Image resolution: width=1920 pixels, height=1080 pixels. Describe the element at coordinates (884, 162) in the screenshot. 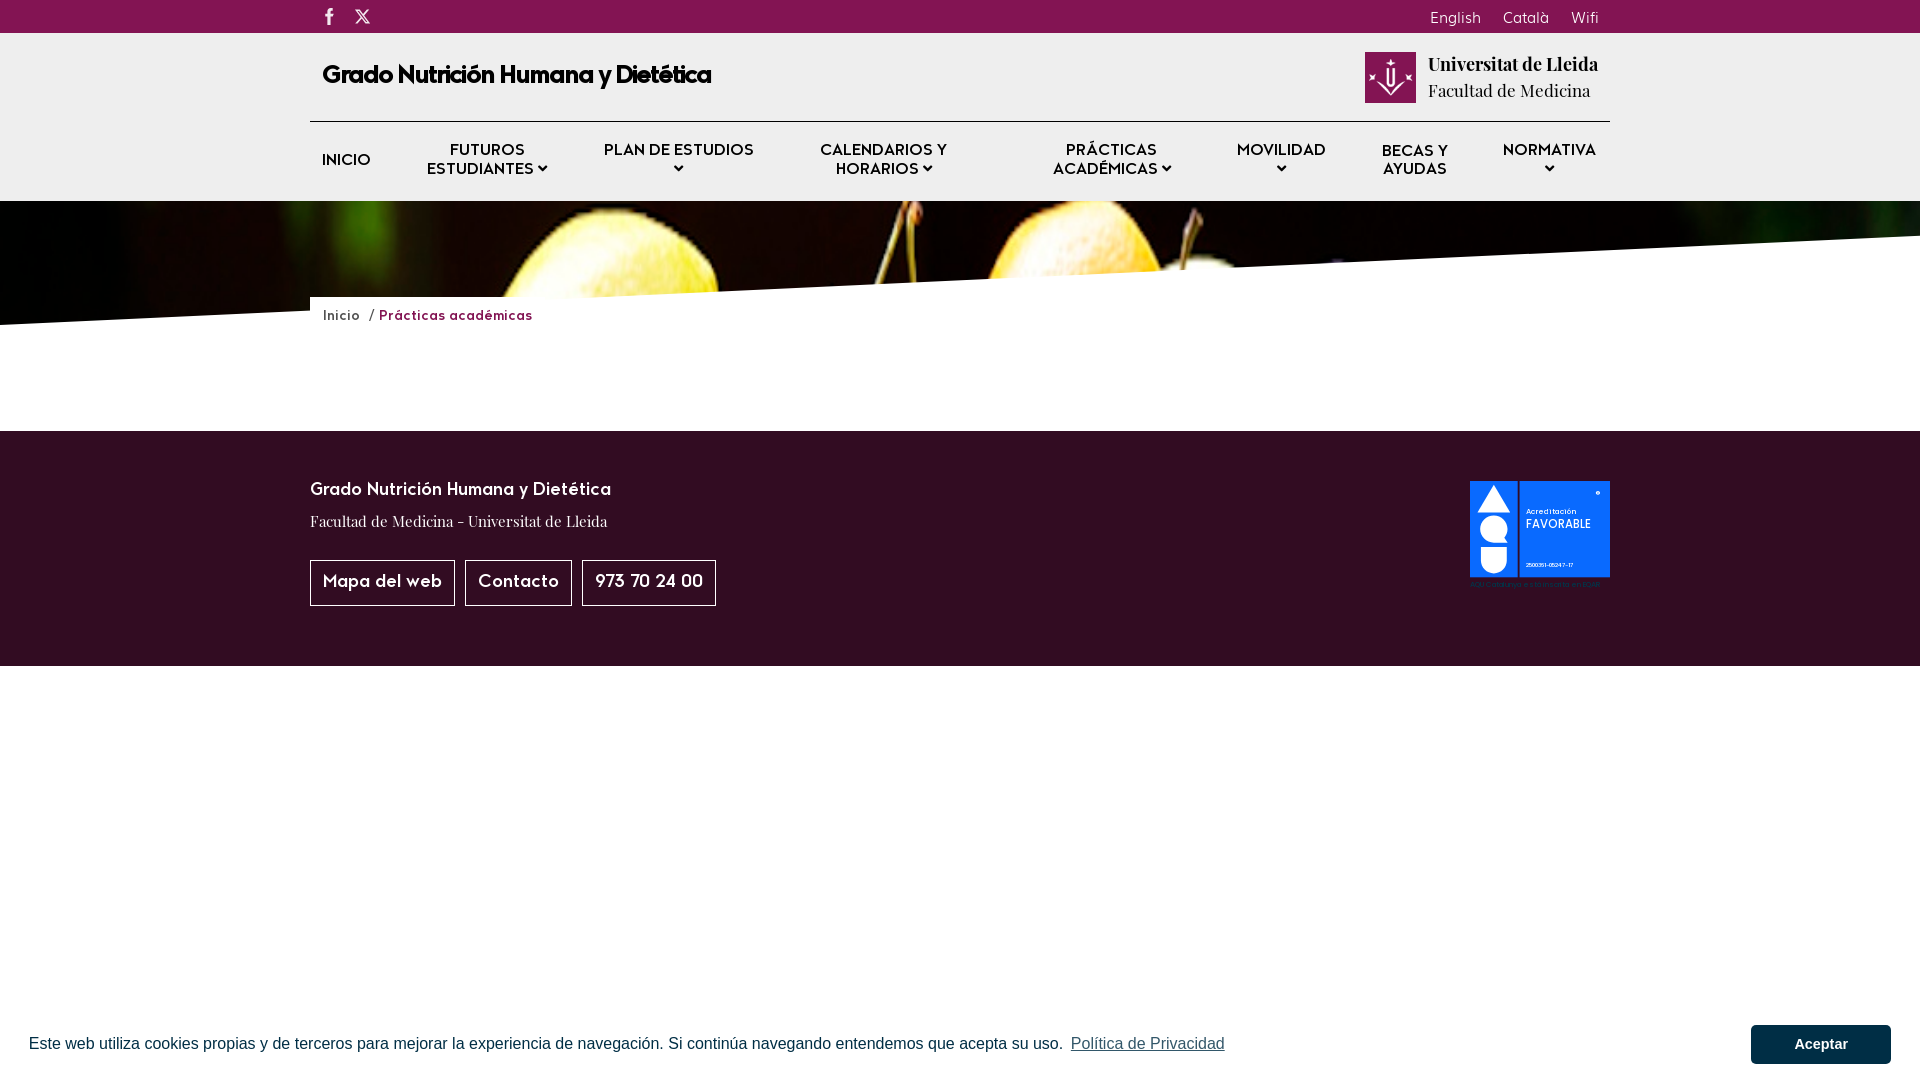

I see `CALENDARIOS Y HORARIOS` at that location.